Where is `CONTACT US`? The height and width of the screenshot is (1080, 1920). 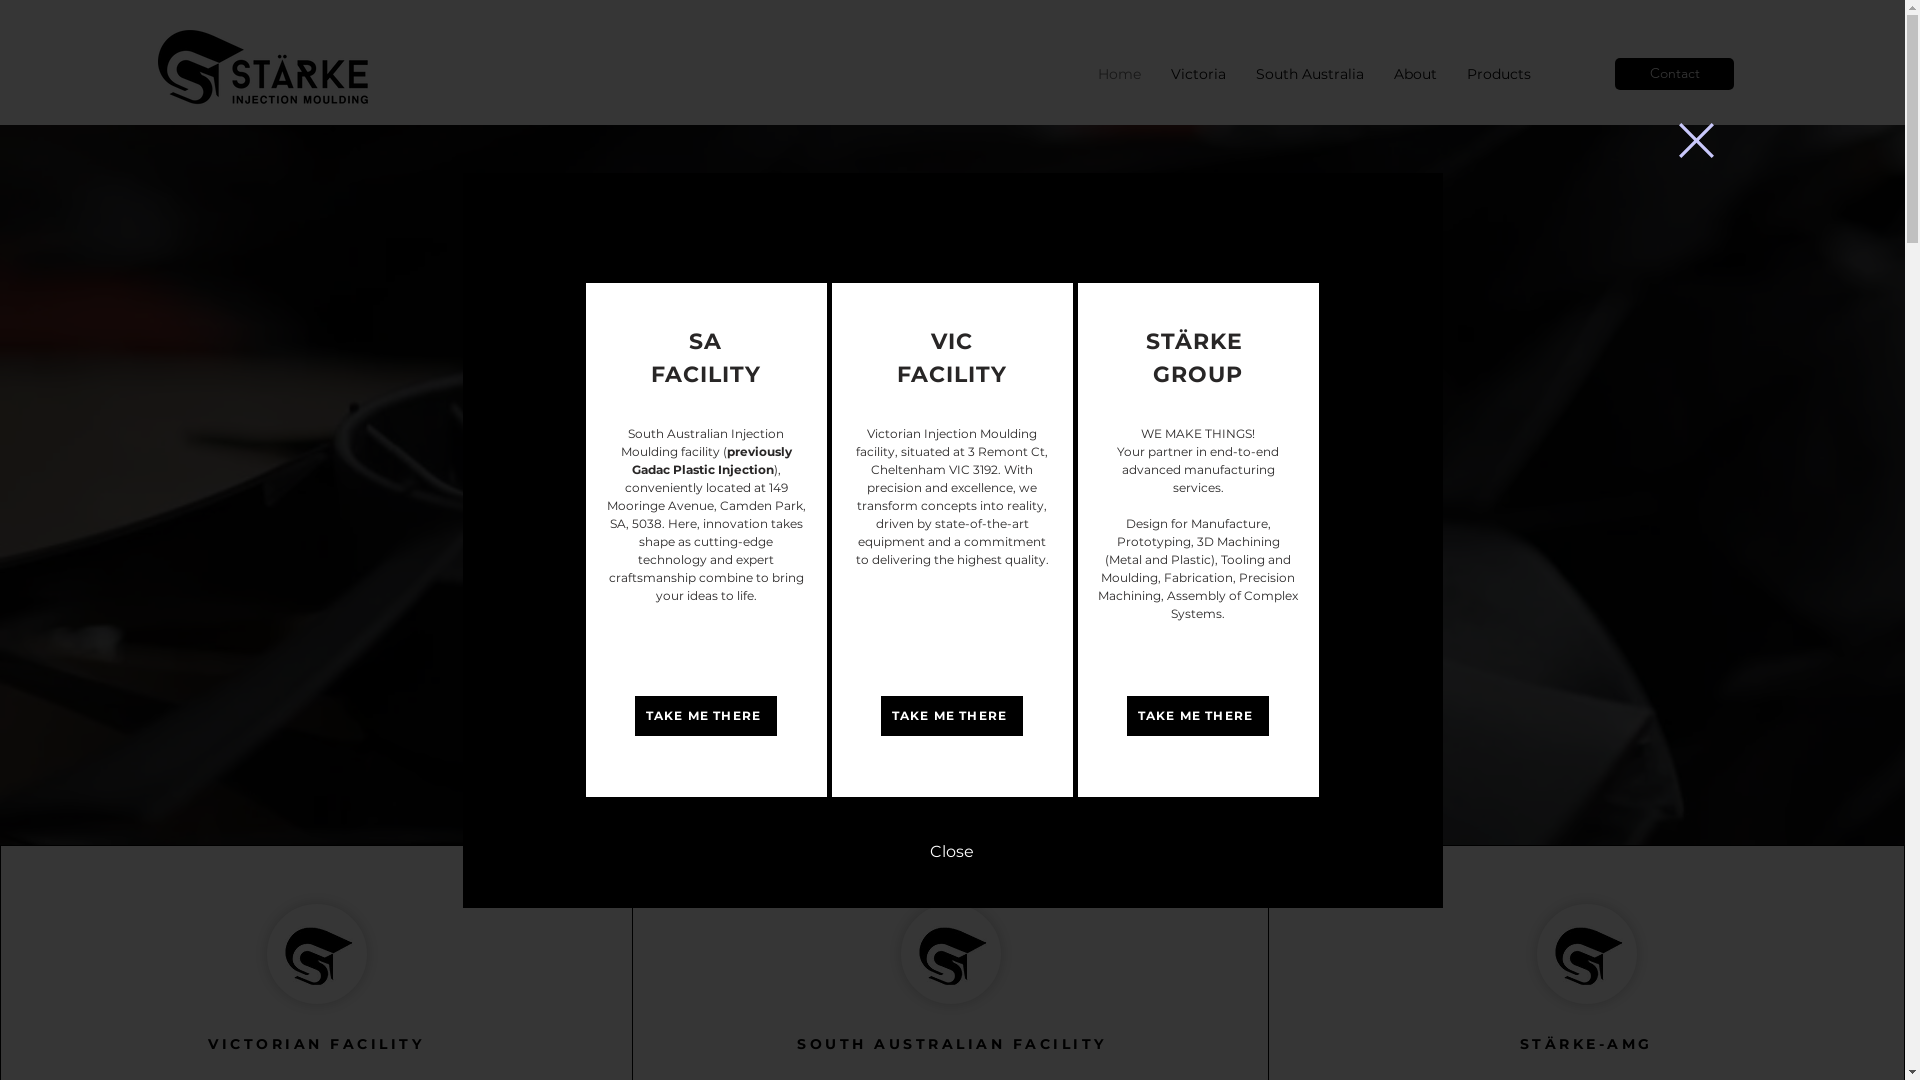
CONTACT US is located at coordinates (594, 620).